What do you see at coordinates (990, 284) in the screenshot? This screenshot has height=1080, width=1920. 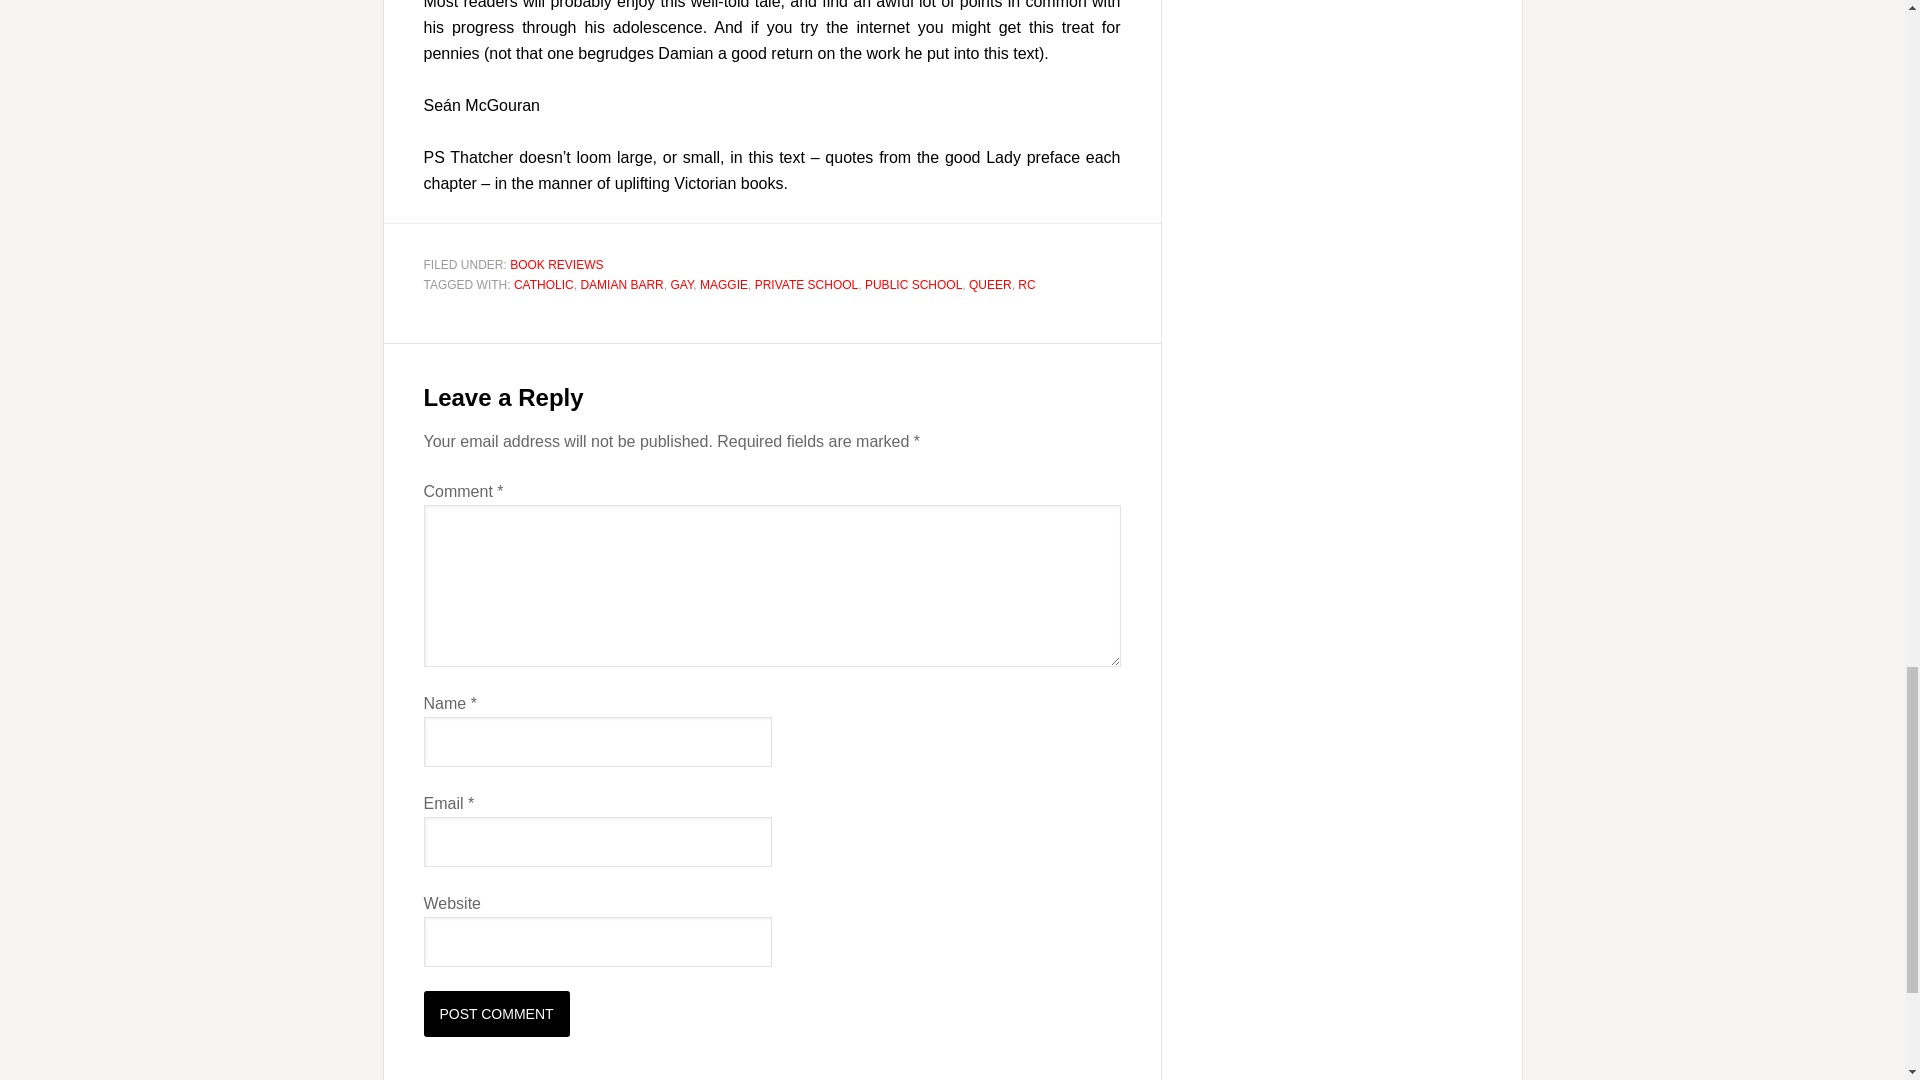 I see `QUEER` at bounding box center [990, 284].